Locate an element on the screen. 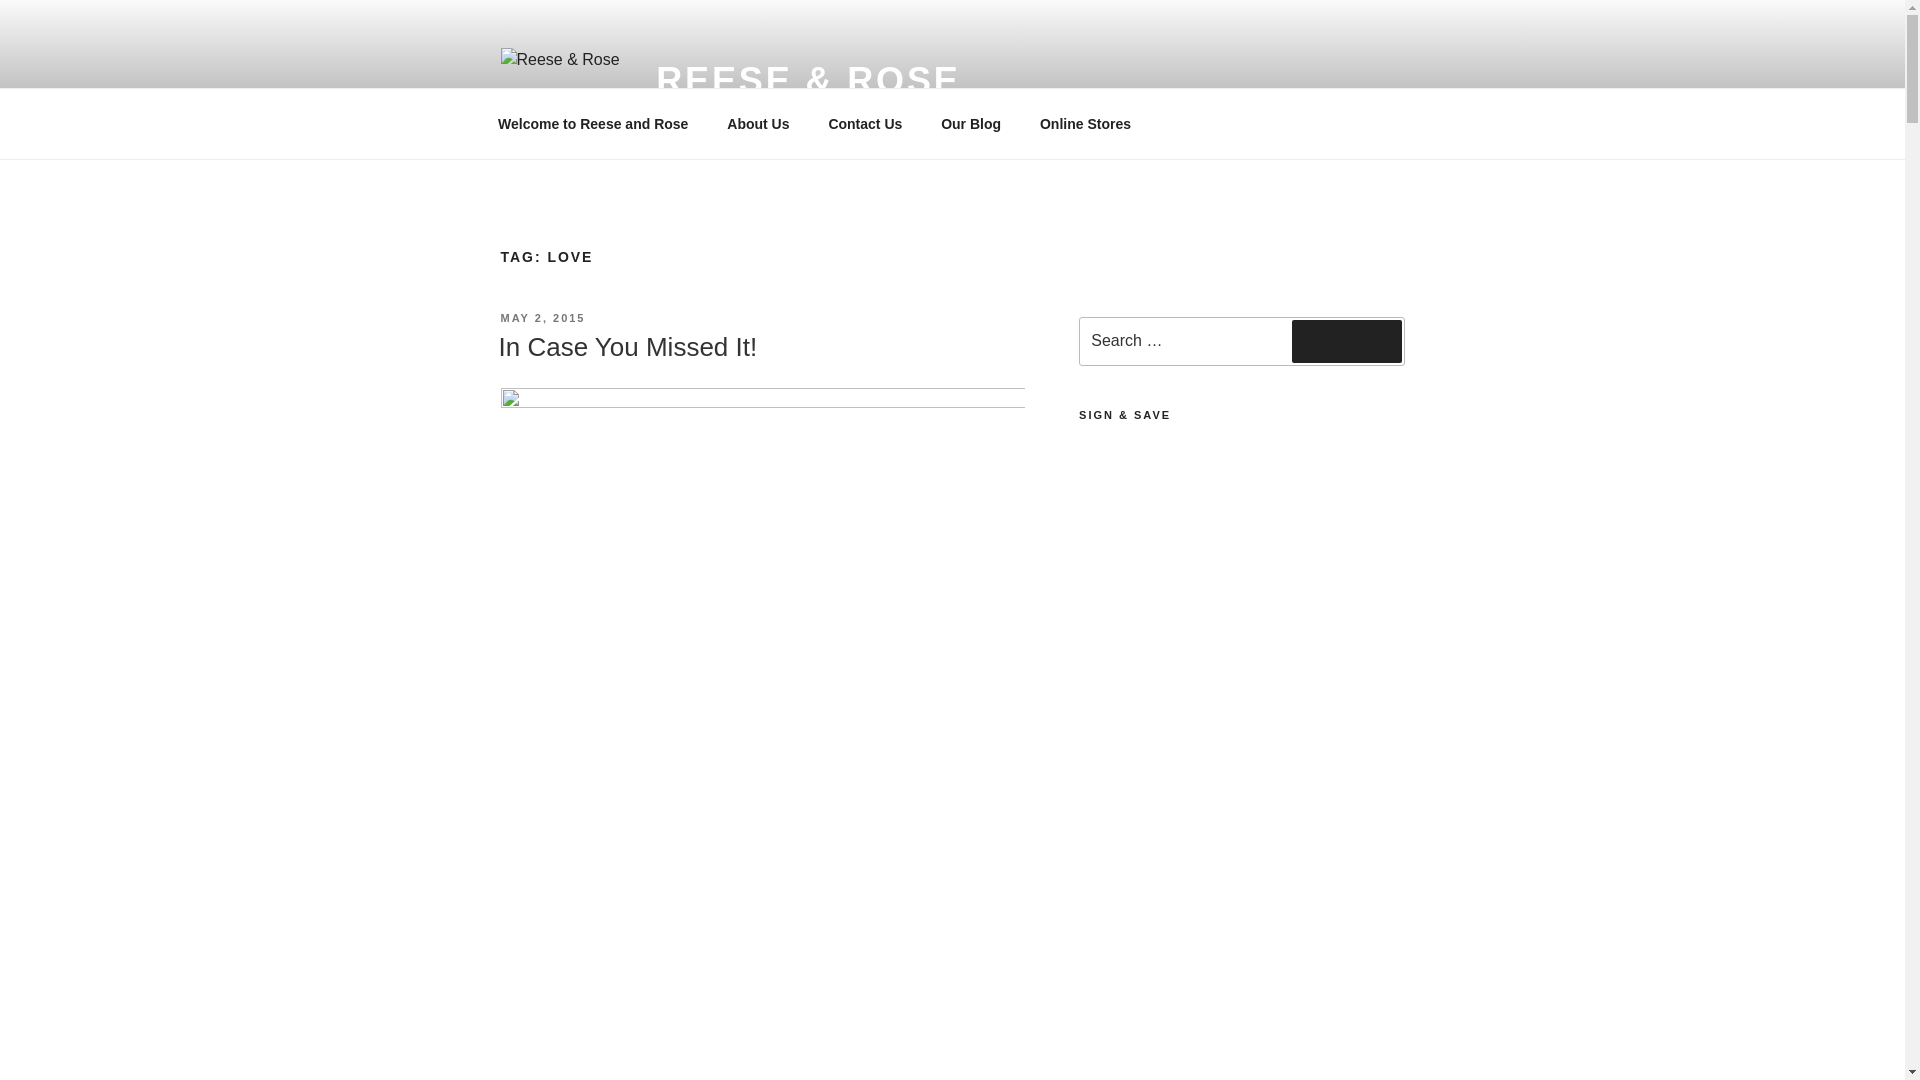 This screenshot has width=1920, height=1080. In Case You Missed It! is located at coordinates (626, 346).